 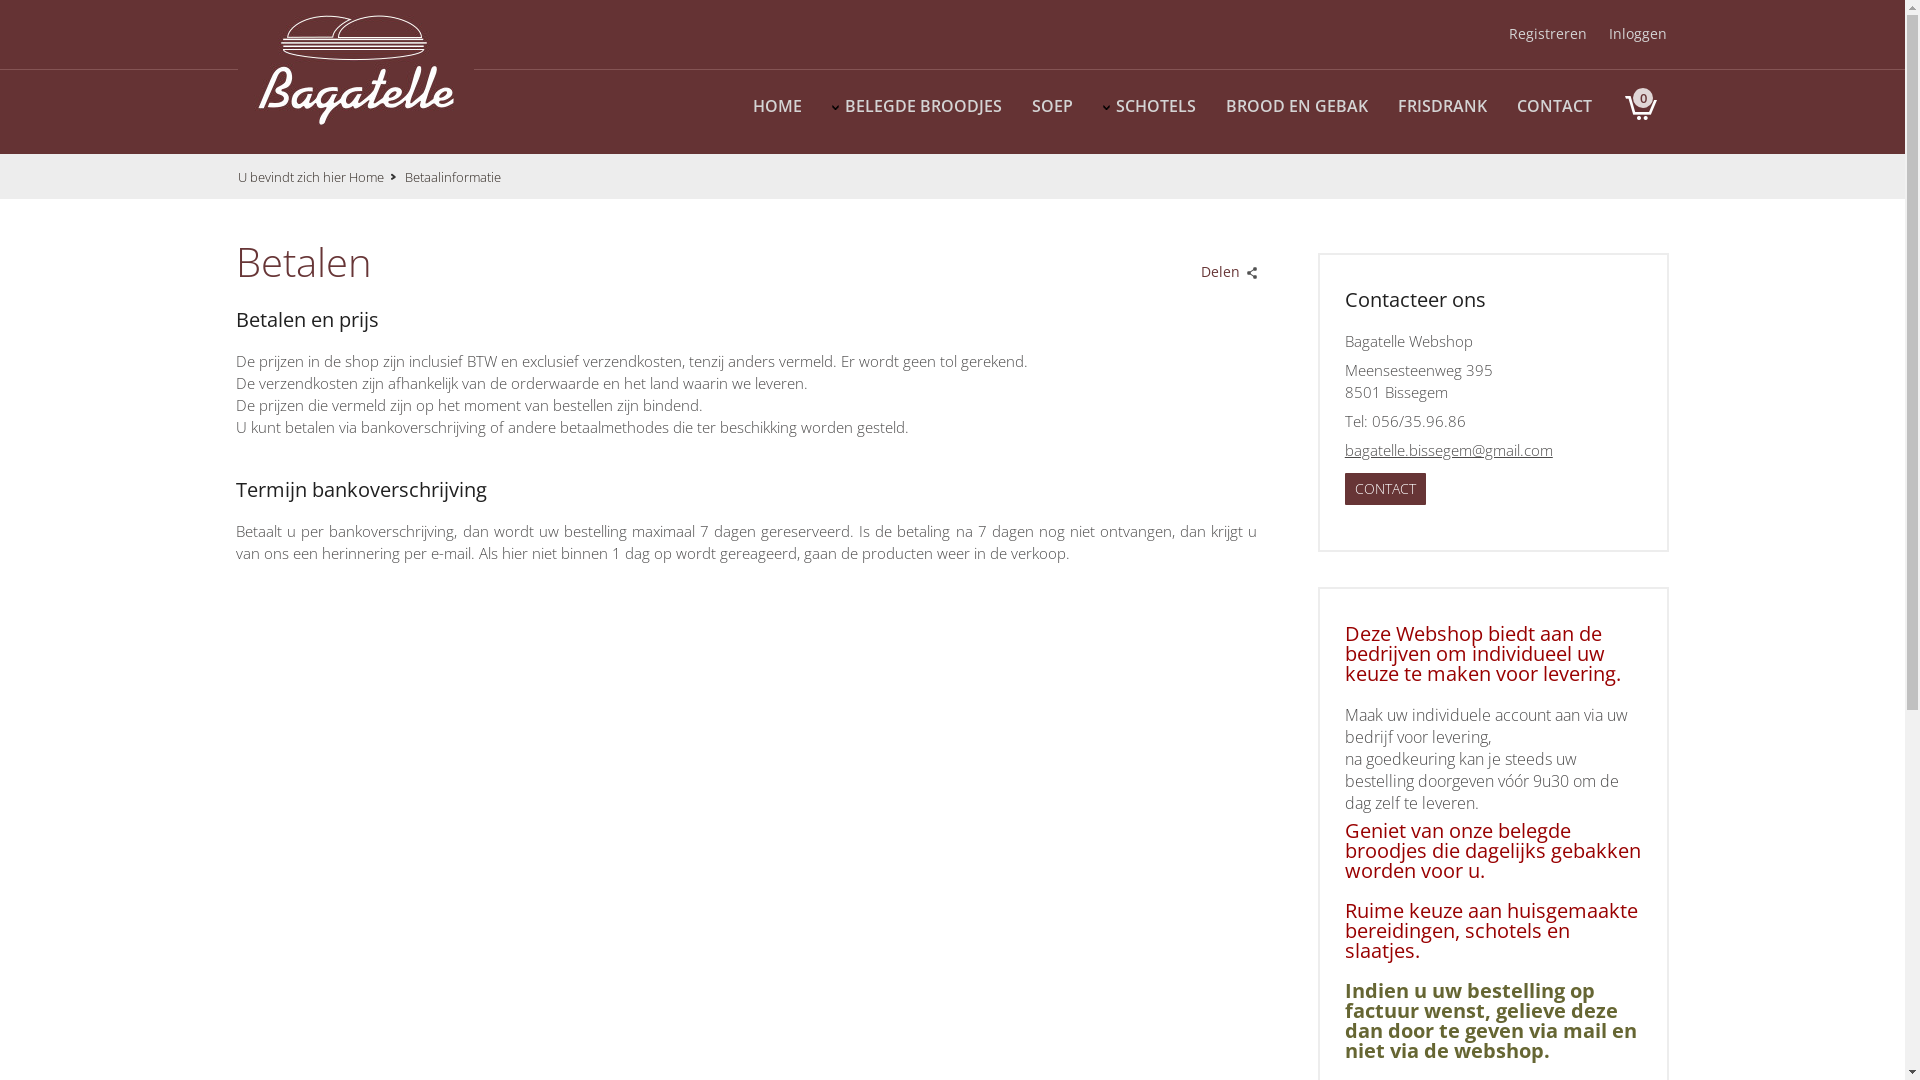 What do you see at coordinates (1386, 489) in the screenshot?
I see `CONTACT` at bounding box center [1386, 489].